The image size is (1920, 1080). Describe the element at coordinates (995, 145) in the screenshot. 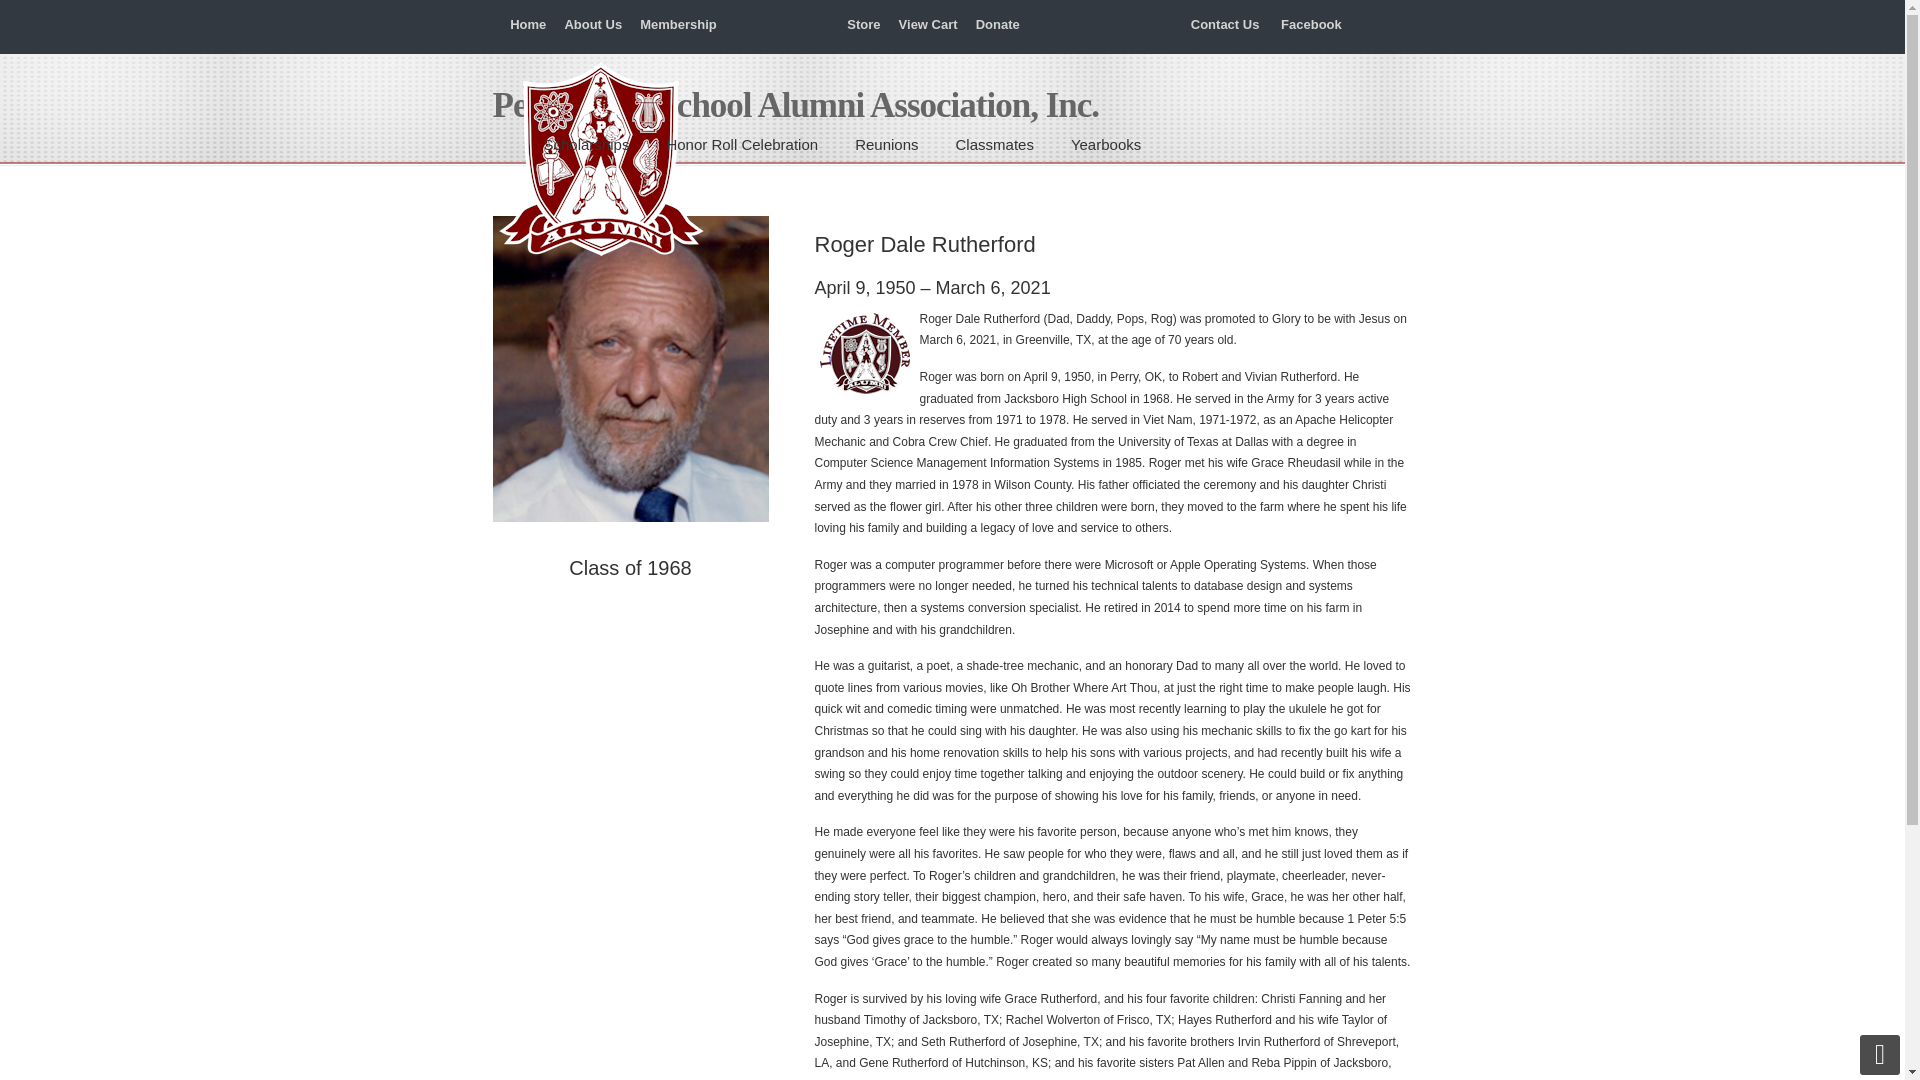

I see `Classmates` at that location.